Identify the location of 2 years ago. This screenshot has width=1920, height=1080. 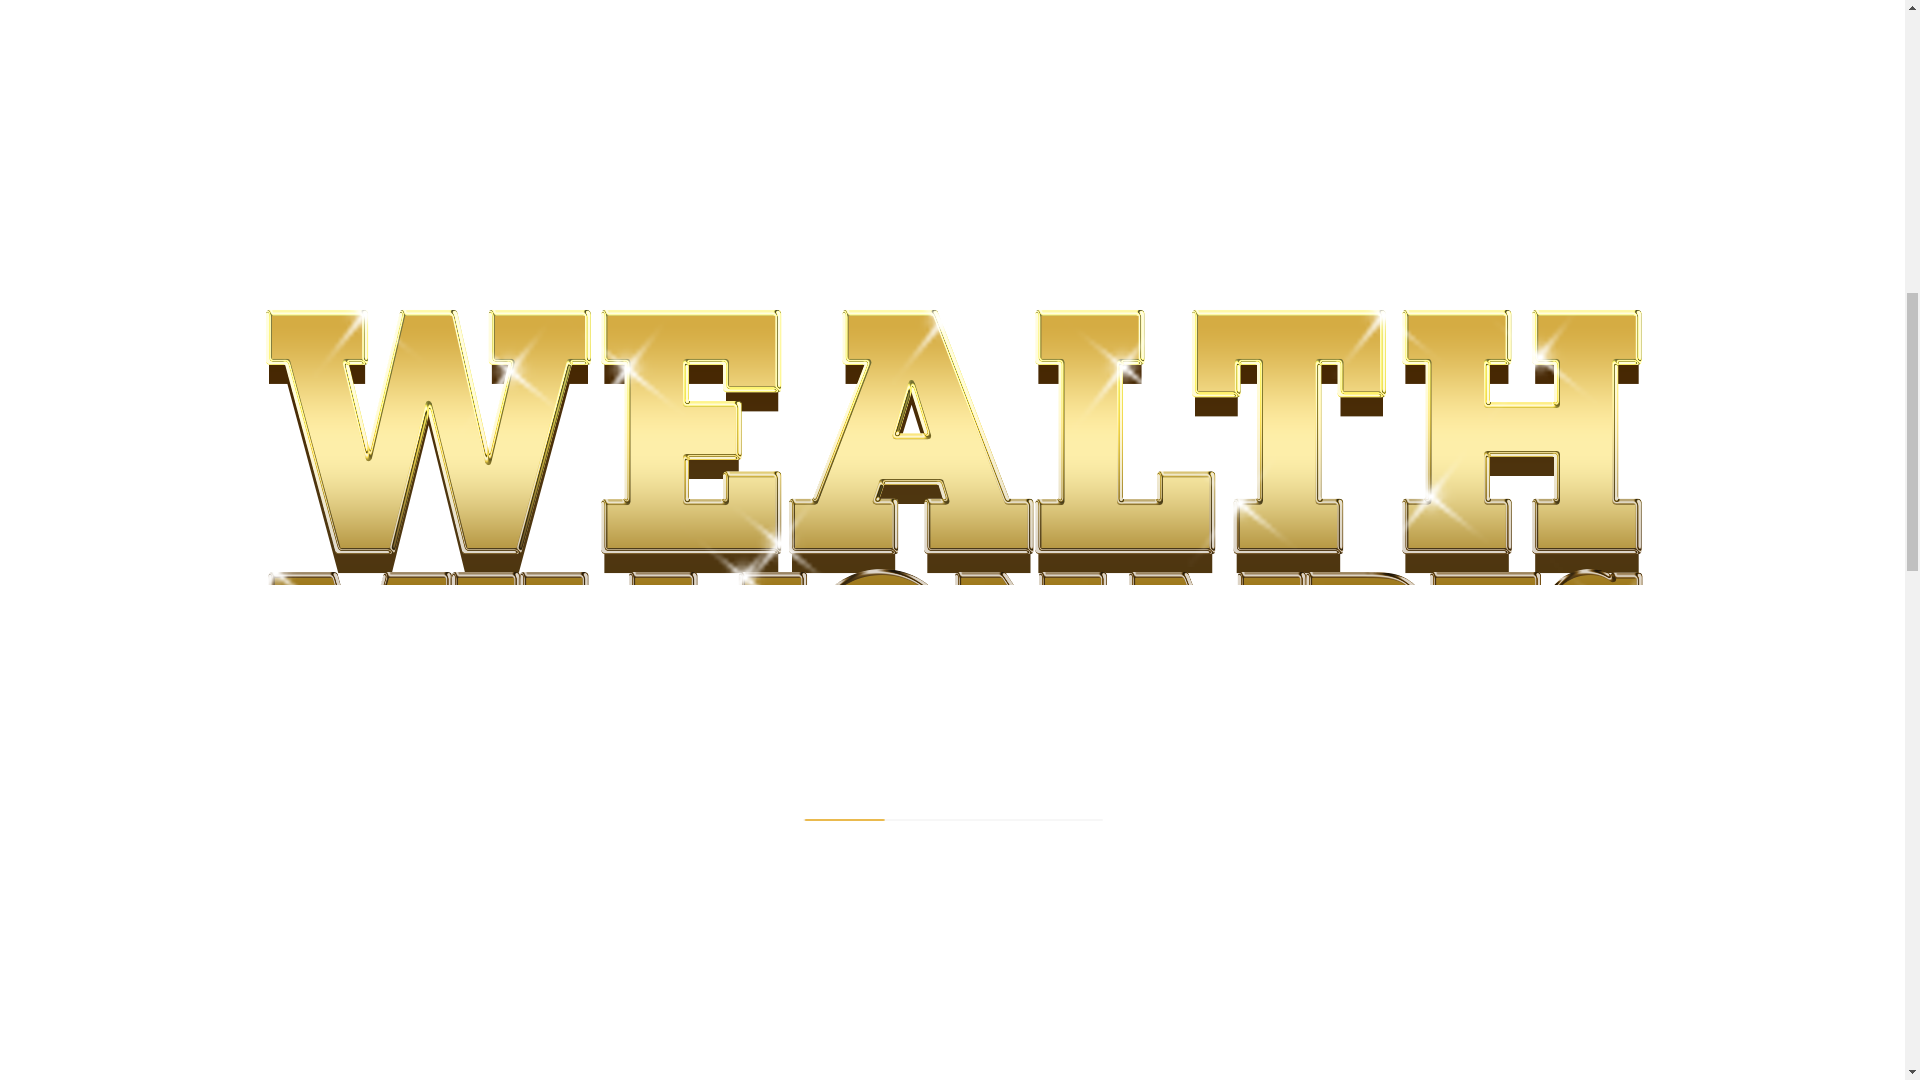
(936, 941).